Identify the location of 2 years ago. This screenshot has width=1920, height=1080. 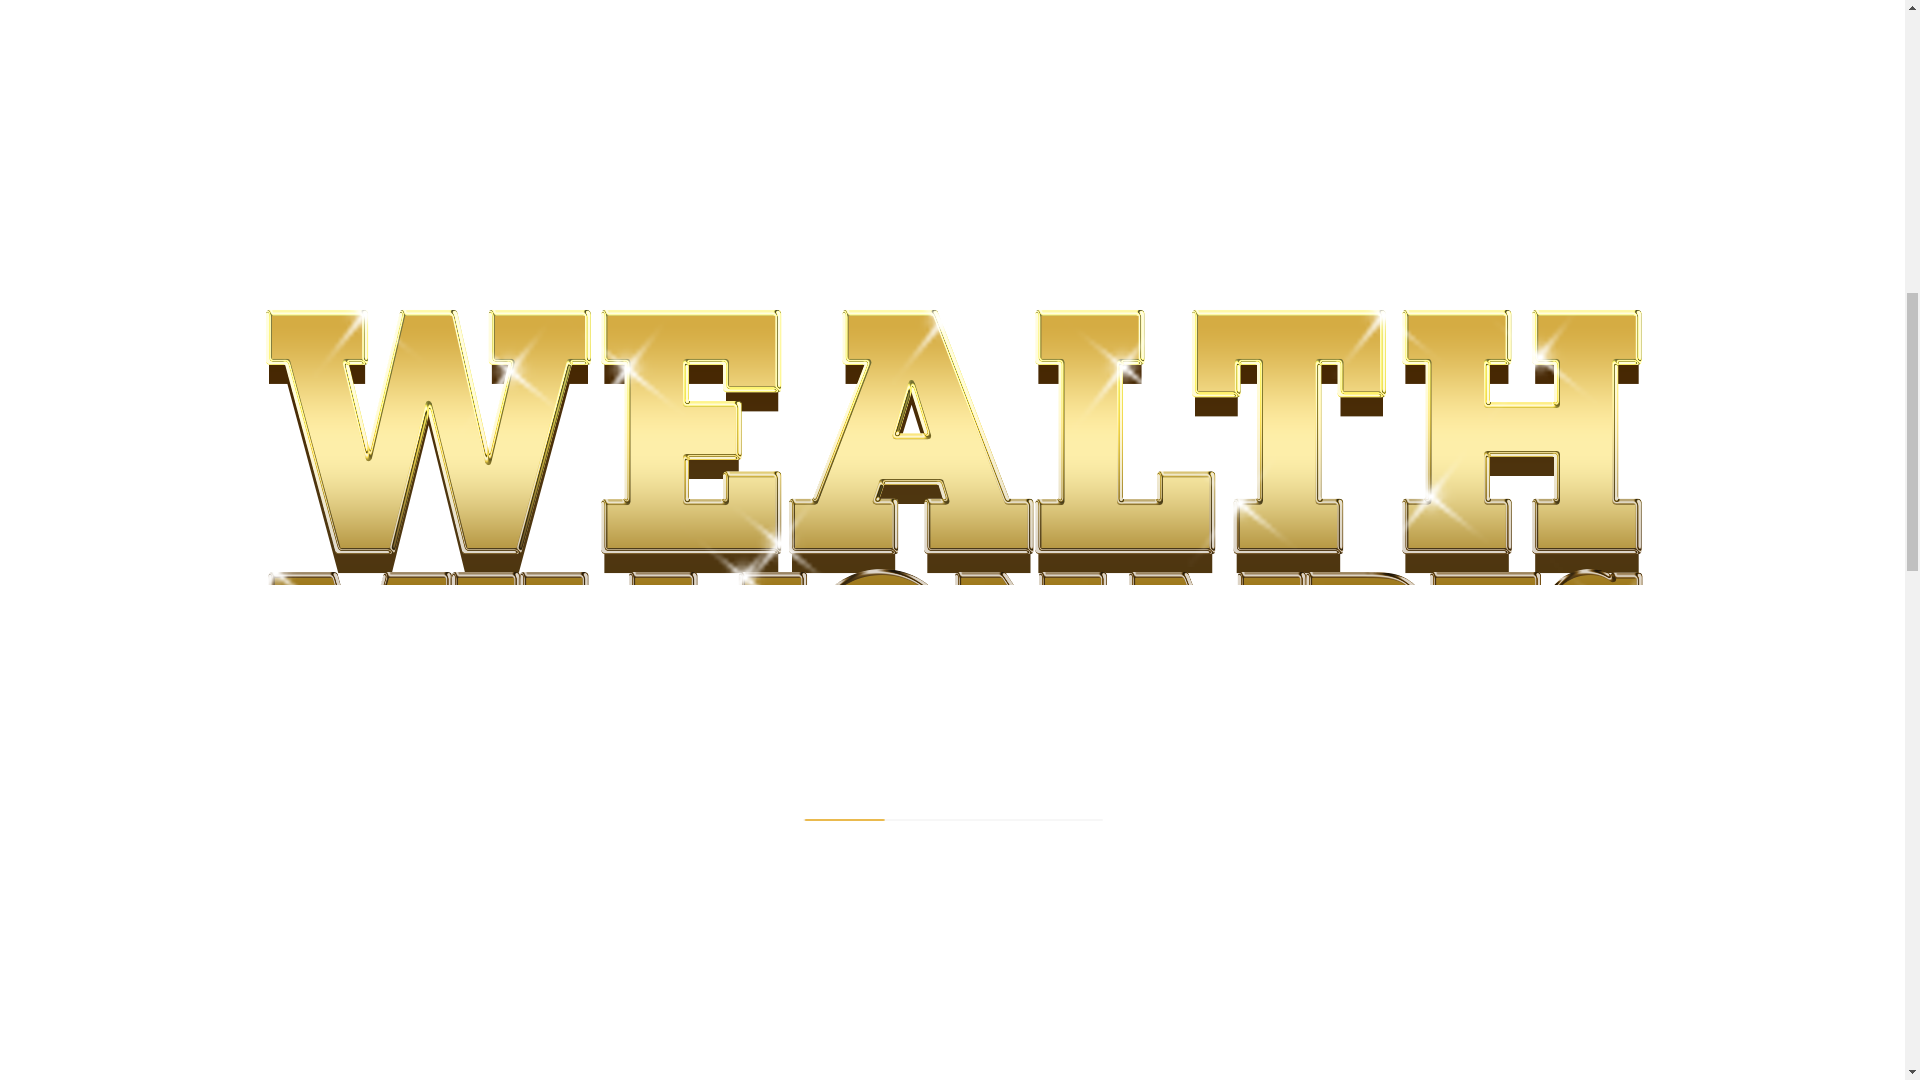
(936, 941).